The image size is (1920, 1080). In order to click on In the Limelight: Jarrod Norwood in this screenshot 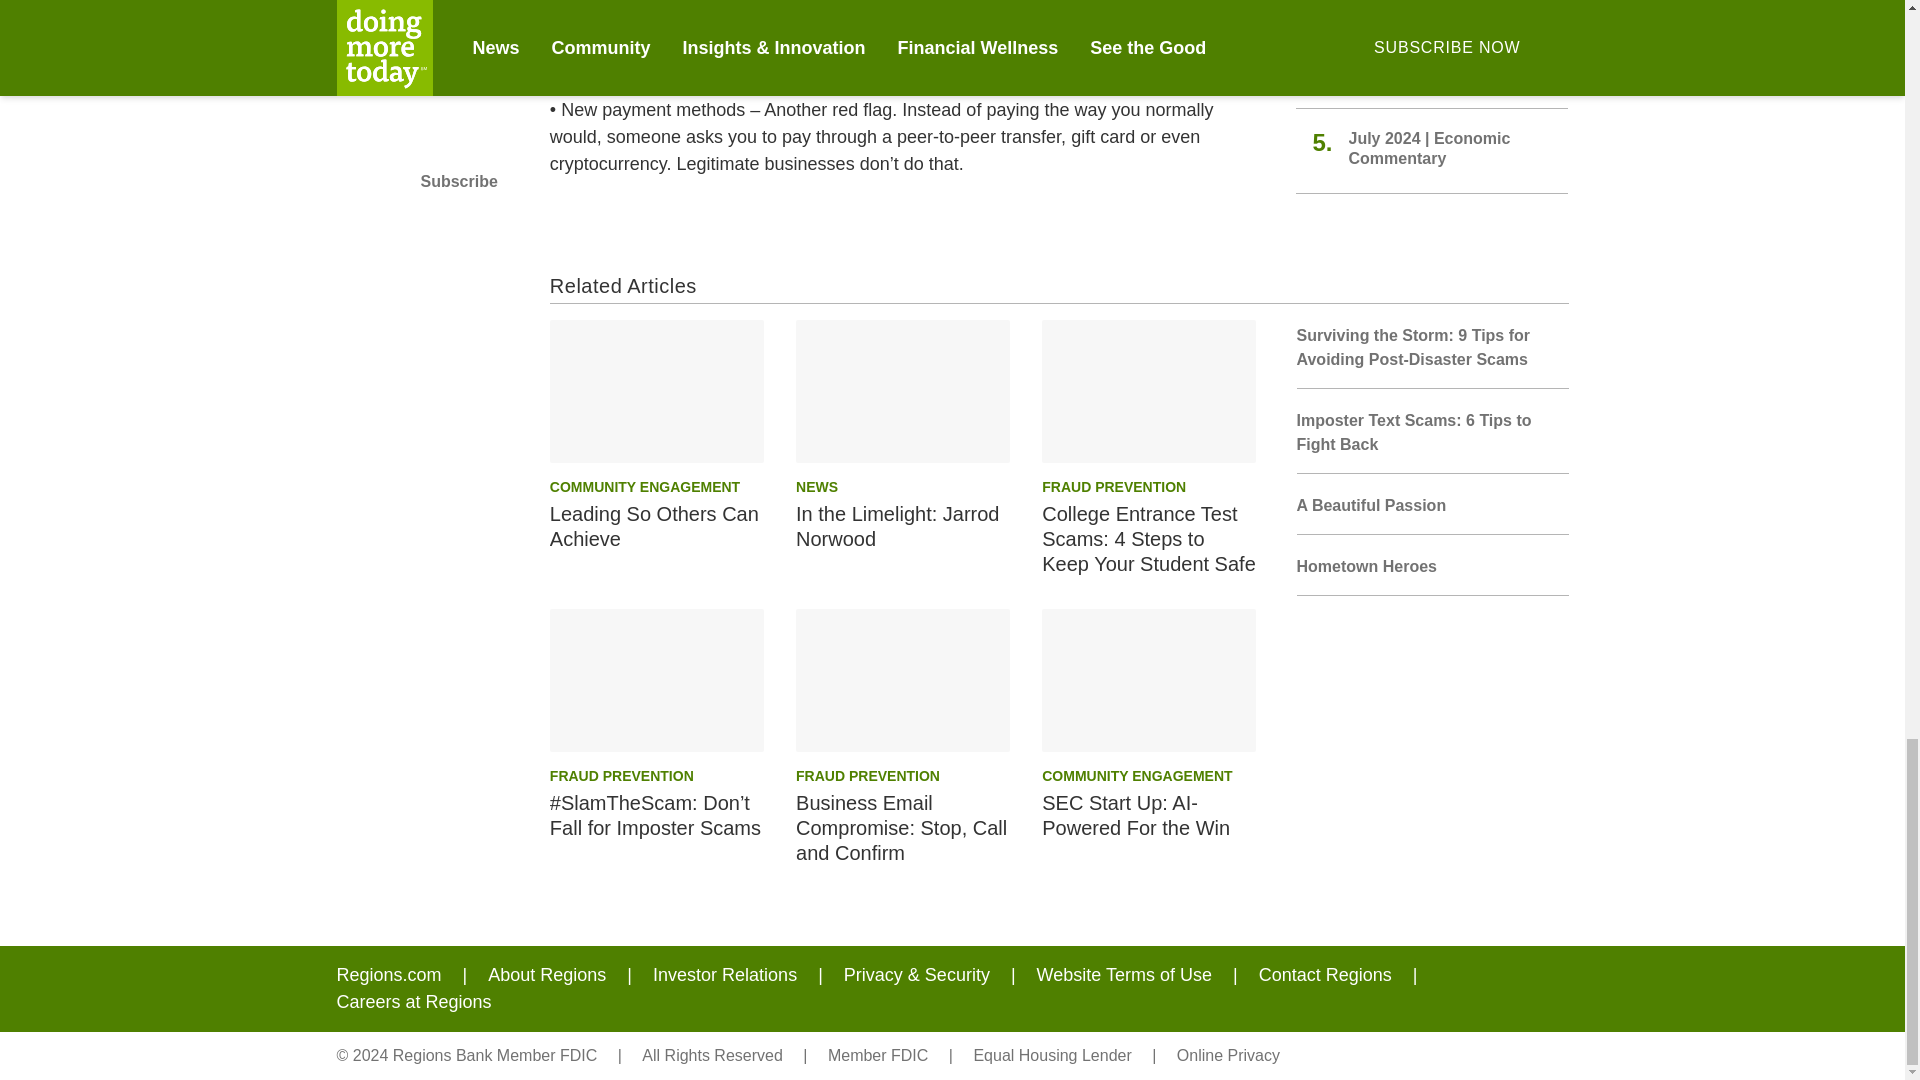, I will do `click(902, 391)`.